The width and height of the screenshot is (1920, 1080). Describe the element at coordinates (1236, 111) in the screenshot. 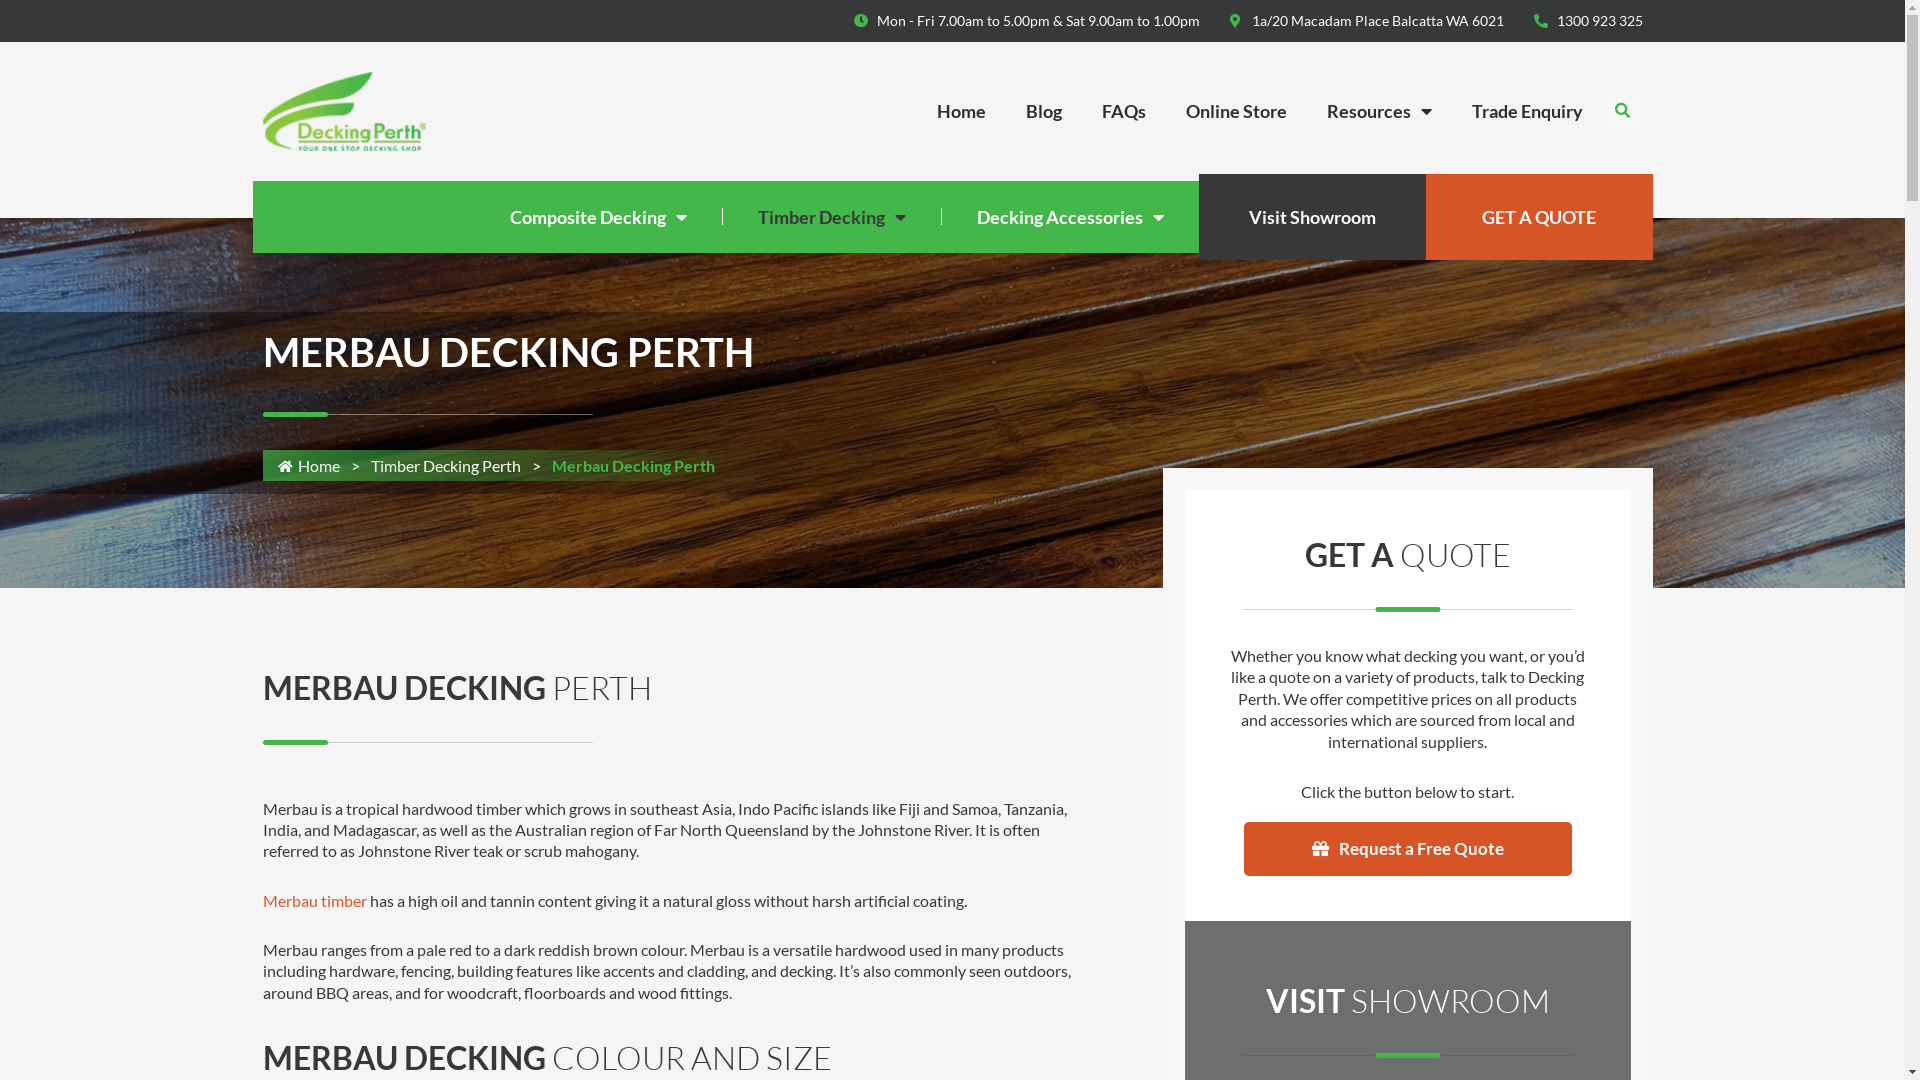

I see `Online Store` at that location.